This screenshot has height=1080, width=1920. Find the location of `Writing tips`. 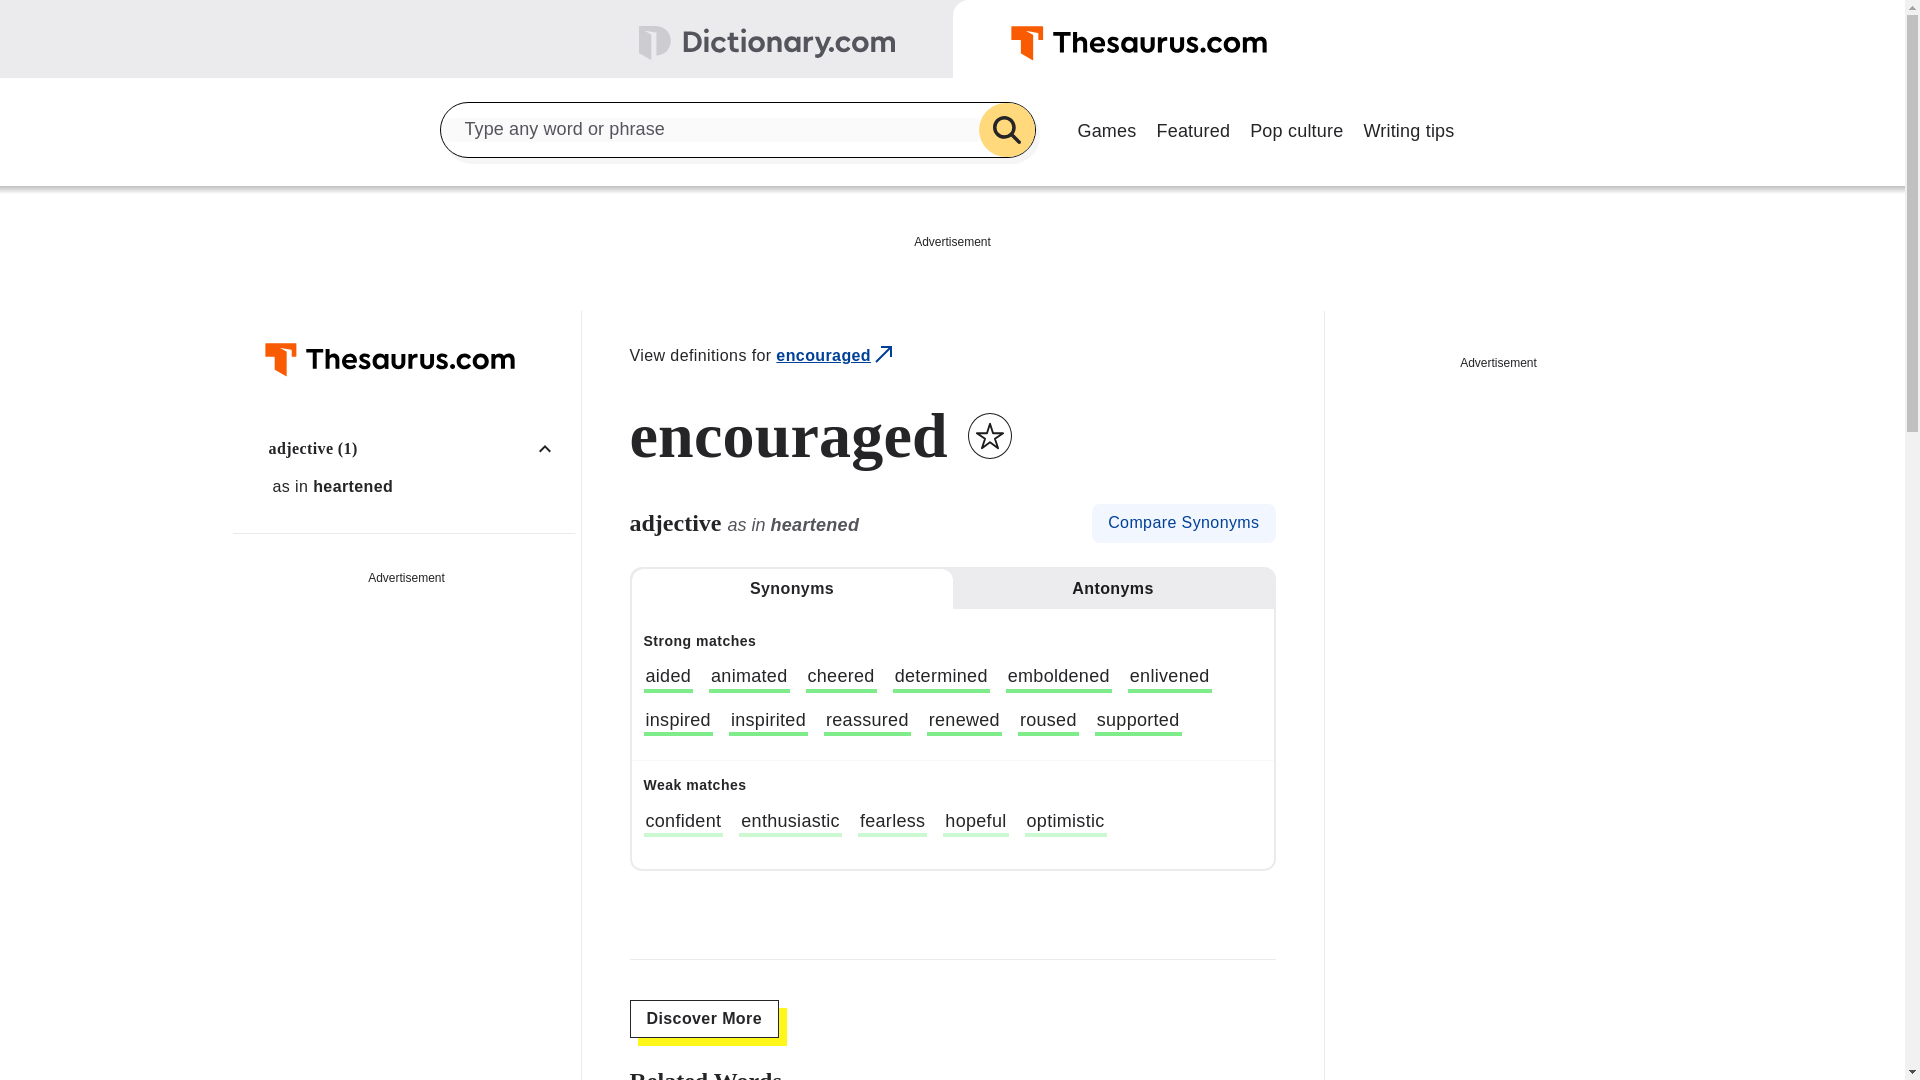

Writing tips is located at coordinates (1408, 128).